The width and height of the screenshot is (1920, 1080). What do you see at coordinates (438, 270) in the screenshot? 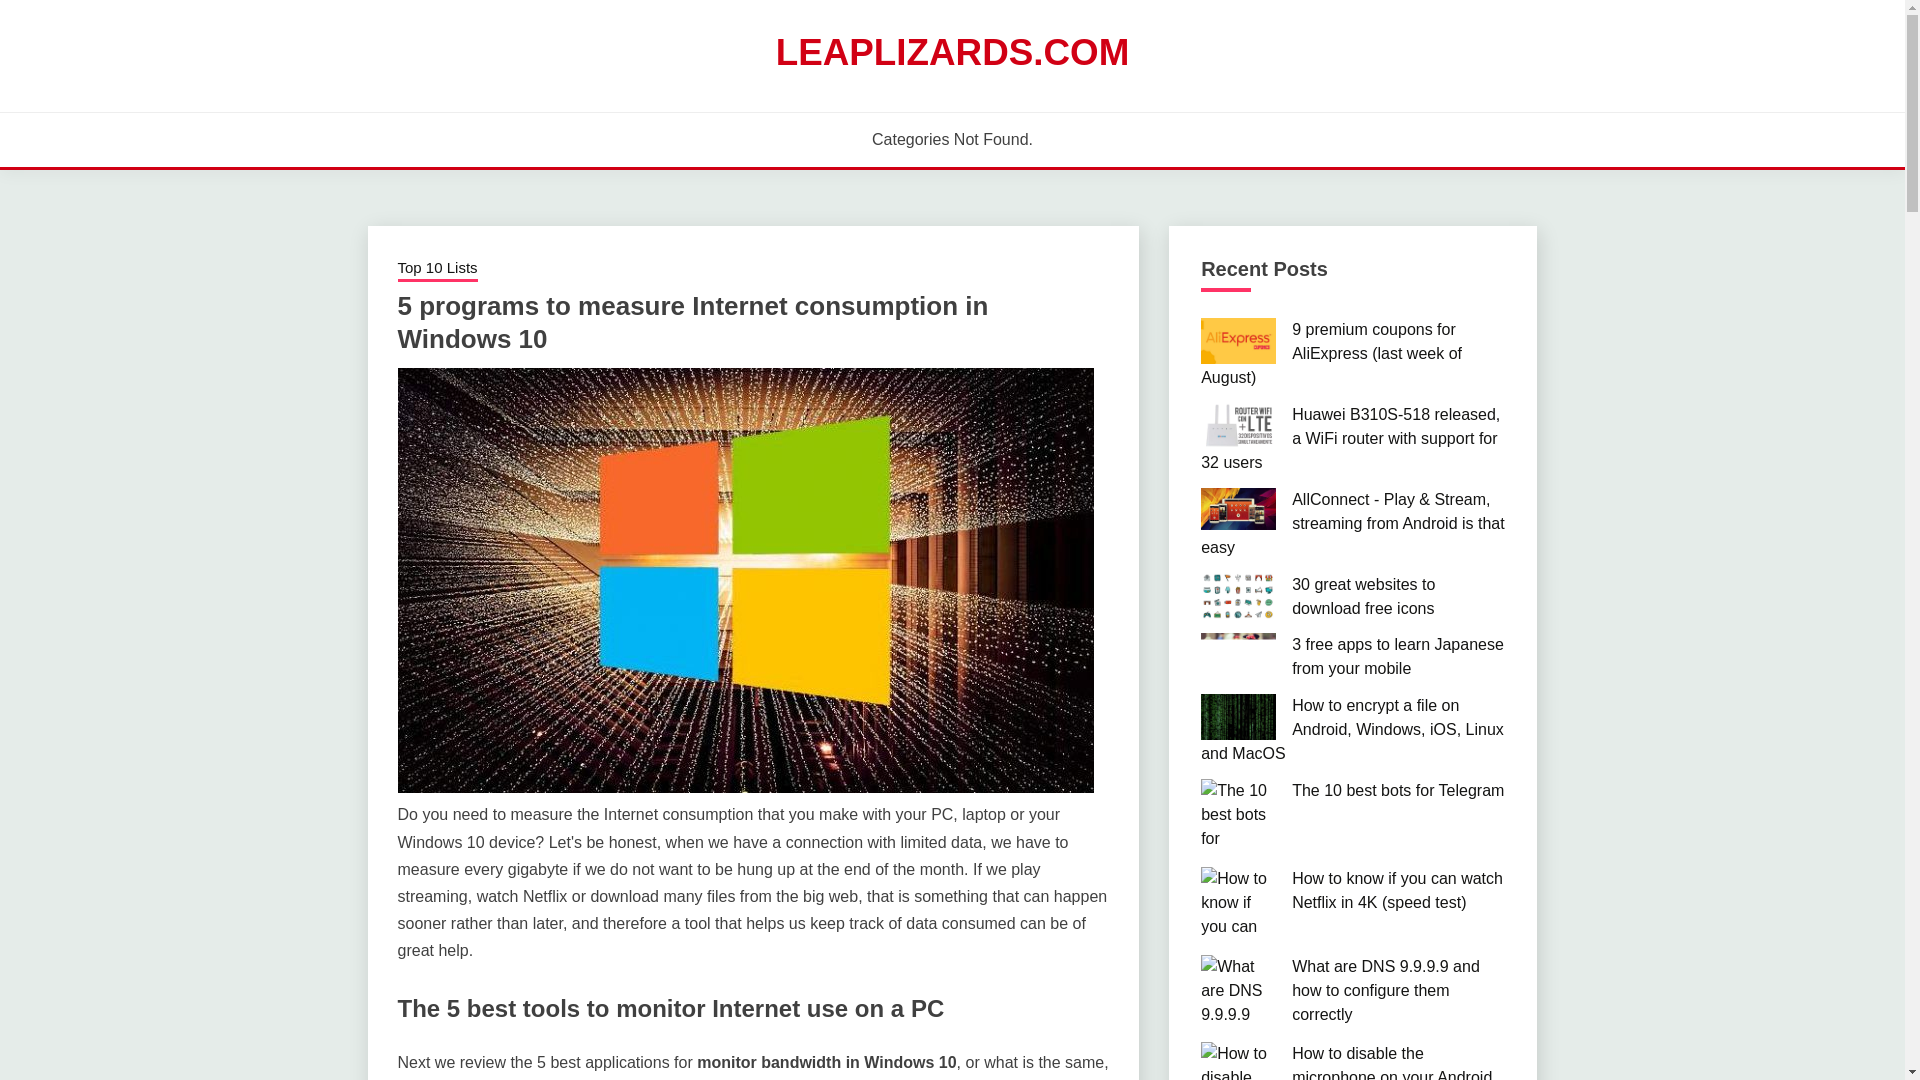
I see `Top 10 Lists` at bounding box center [438, 270].